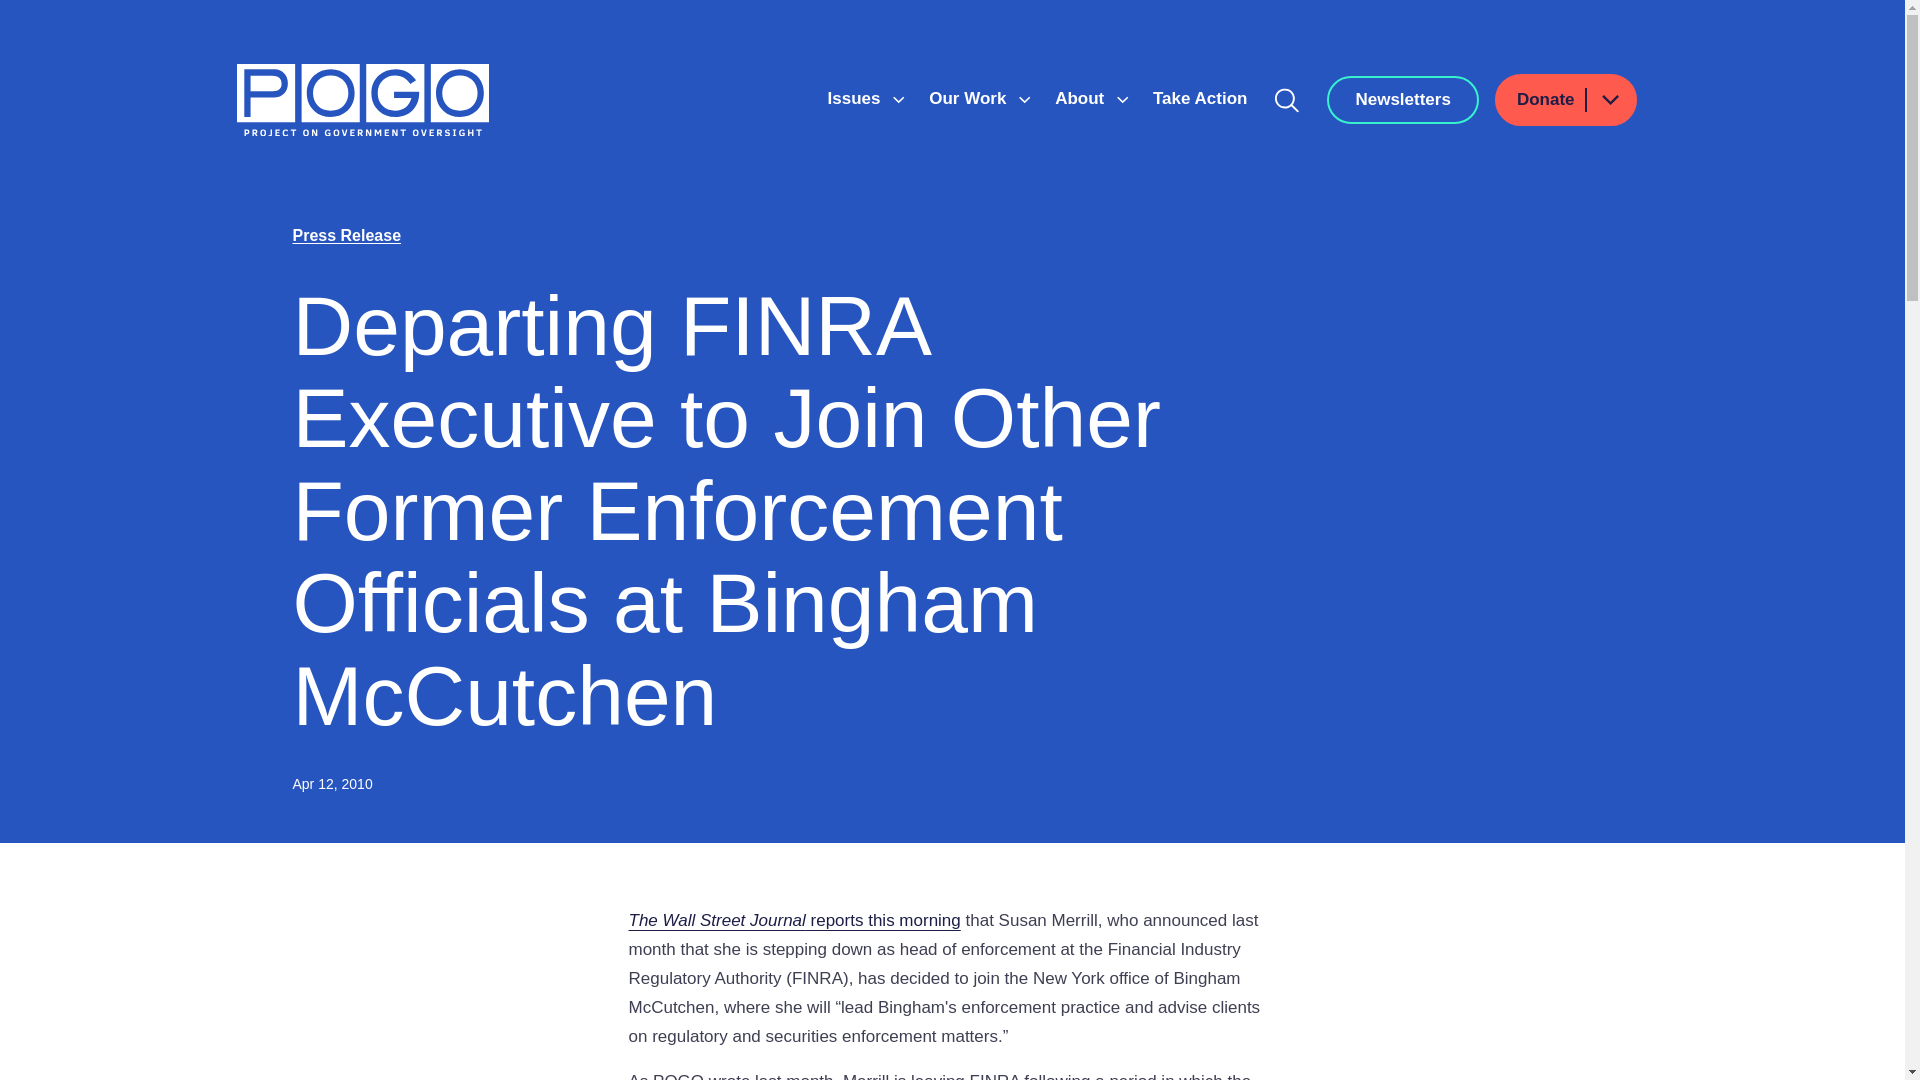 Image resolution: width=1920 pixels, height=1080 pixels. What do you see at coordinates (1287, 100) in the screenshot?
I see `Search` at bounding box center [1287, 100].